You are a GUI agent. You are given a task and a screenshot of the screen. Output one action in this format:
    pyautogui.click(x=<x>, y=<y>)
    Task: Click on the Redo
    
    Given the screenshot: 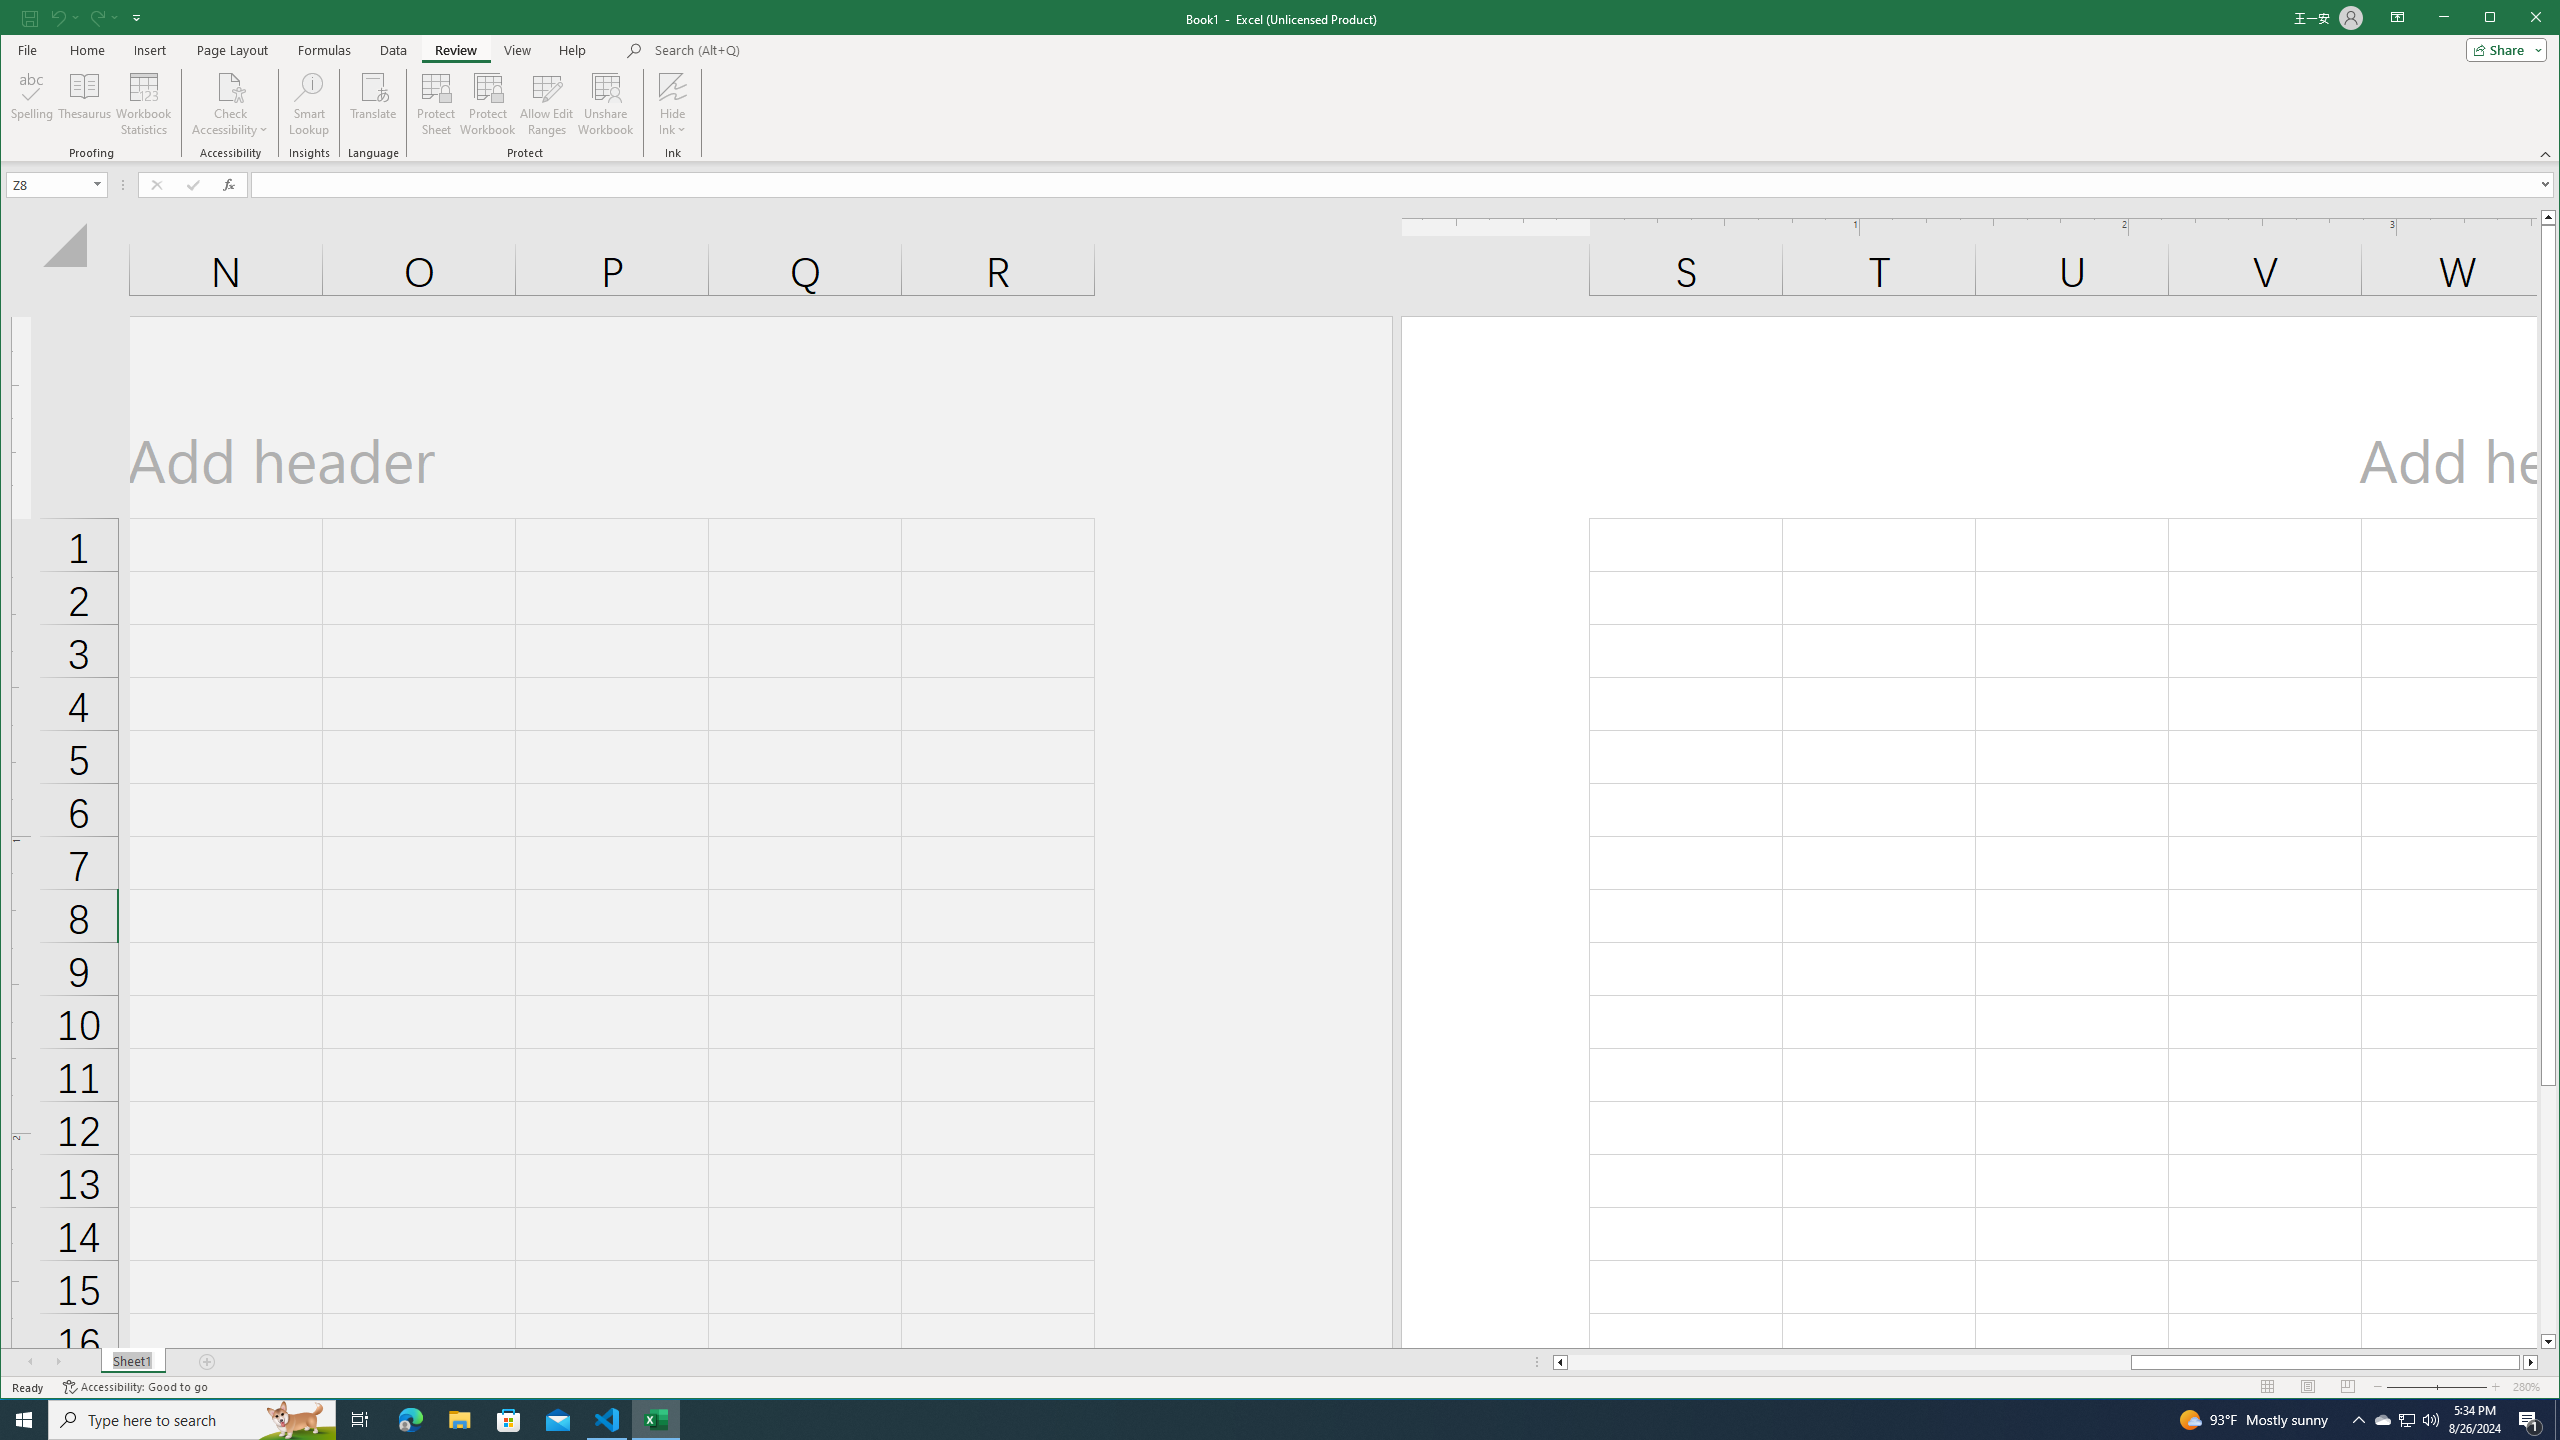 What is the action you would take?
    pyautogui.click(x=97, y=17)
    